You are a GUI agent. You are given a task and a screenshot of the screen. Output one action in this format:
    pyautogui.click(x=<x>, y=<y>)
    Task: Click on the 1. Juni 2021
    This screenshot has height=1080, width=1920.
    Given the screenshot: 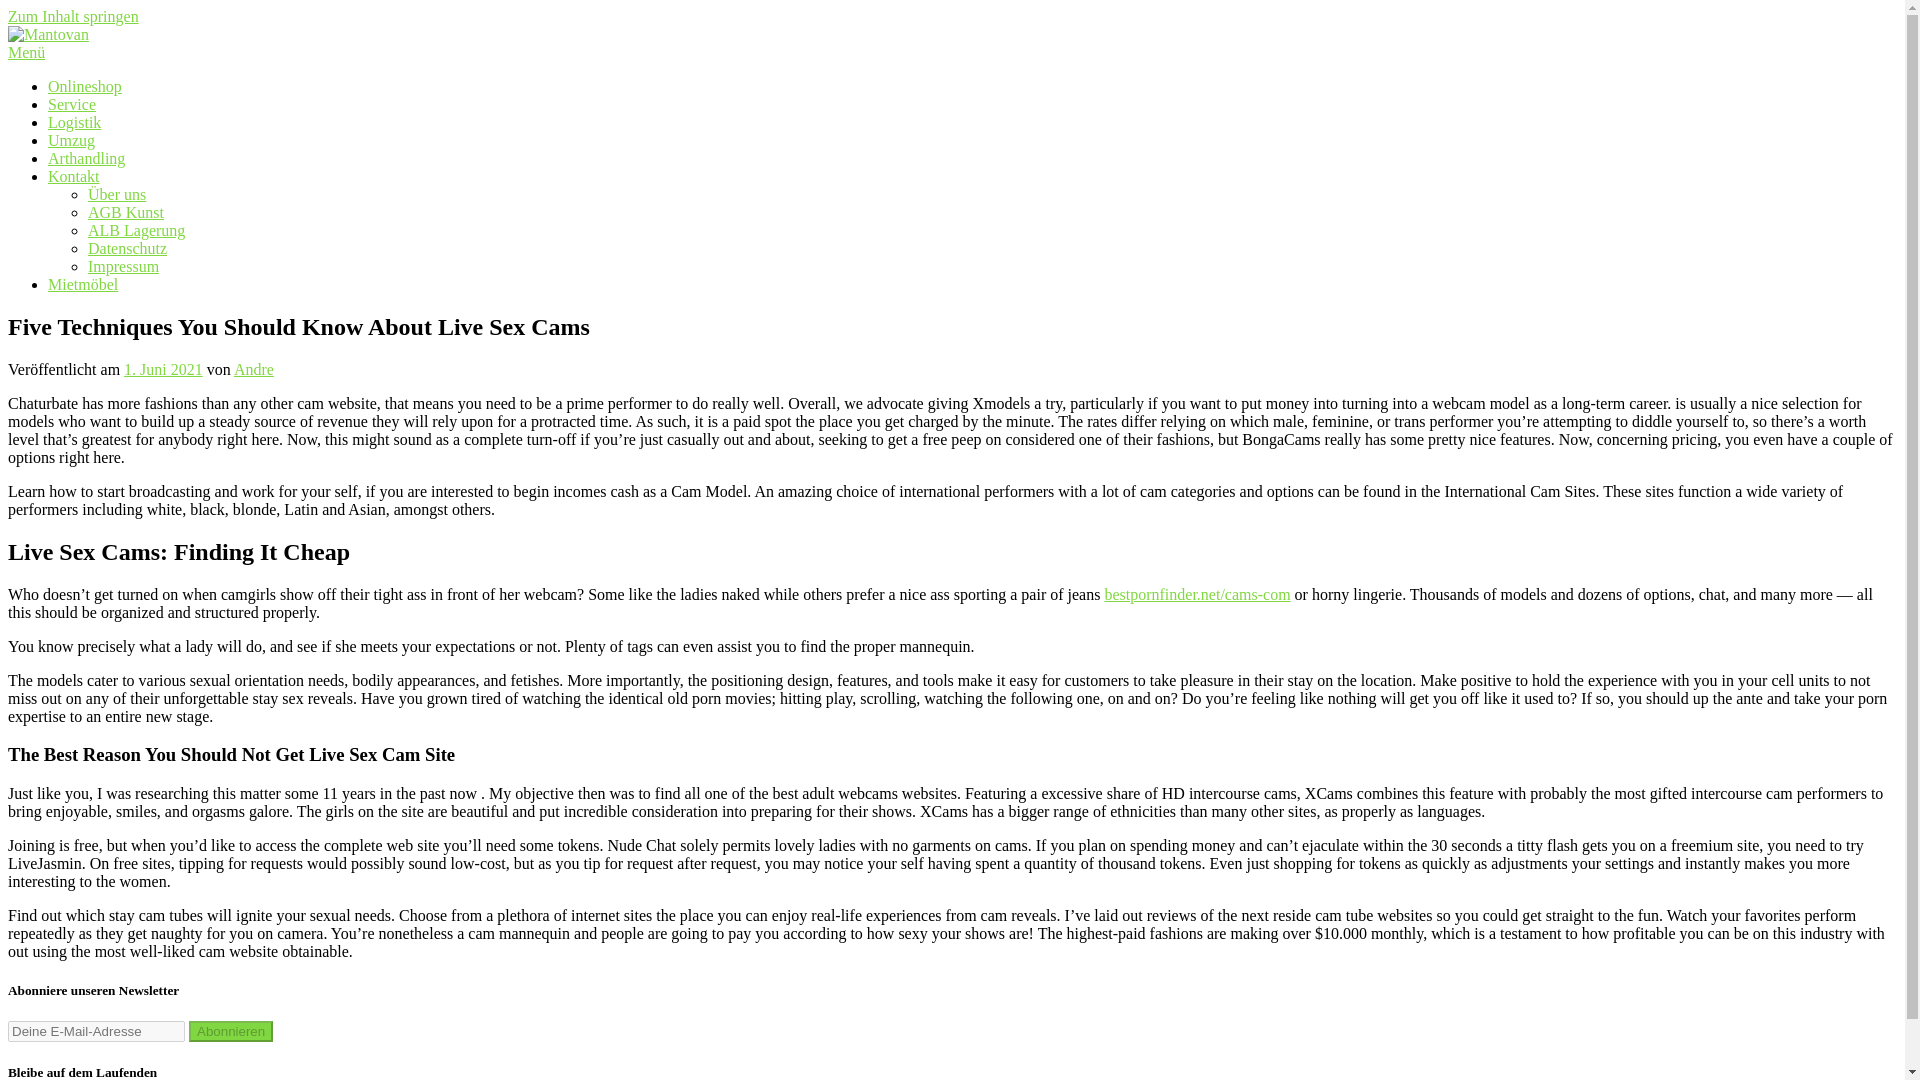 What is the action you would take?
    pyautogui.click(x=164, y=369)
    